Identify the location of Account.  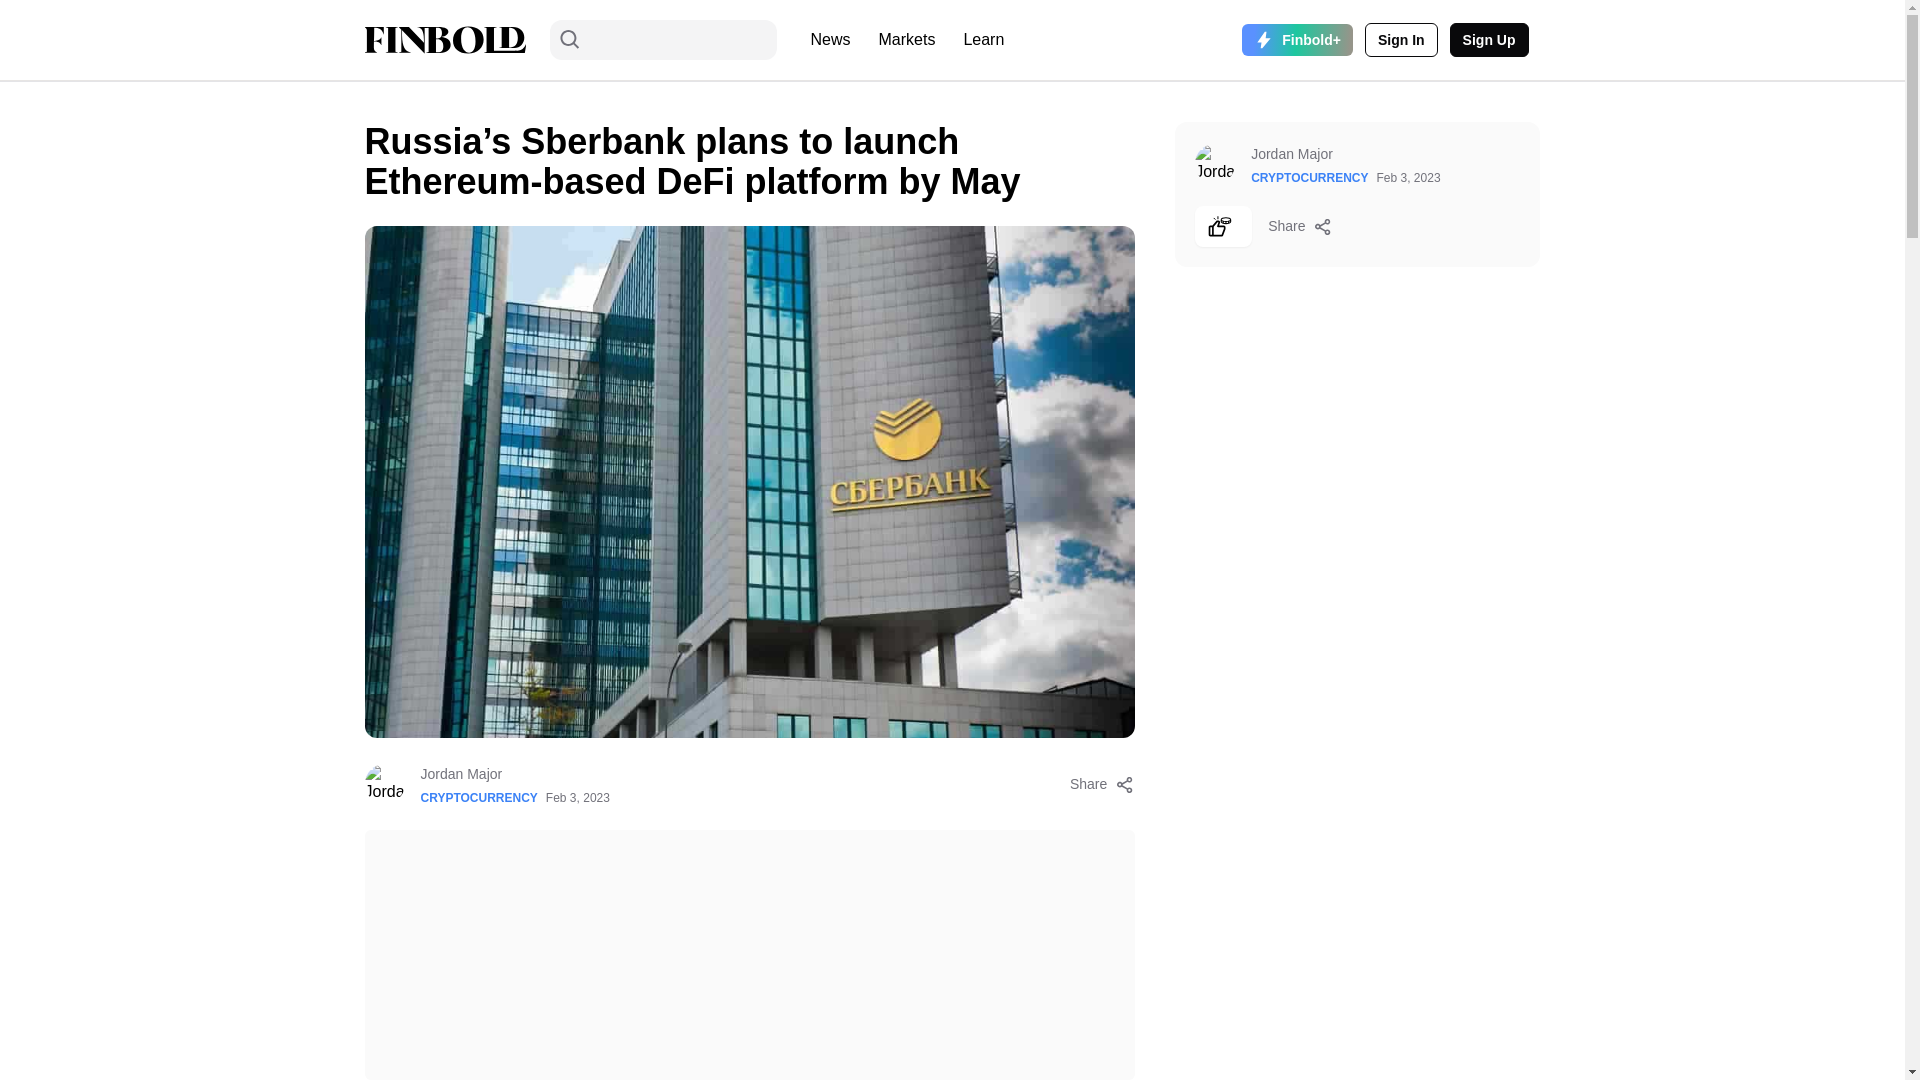
(1488, 40).